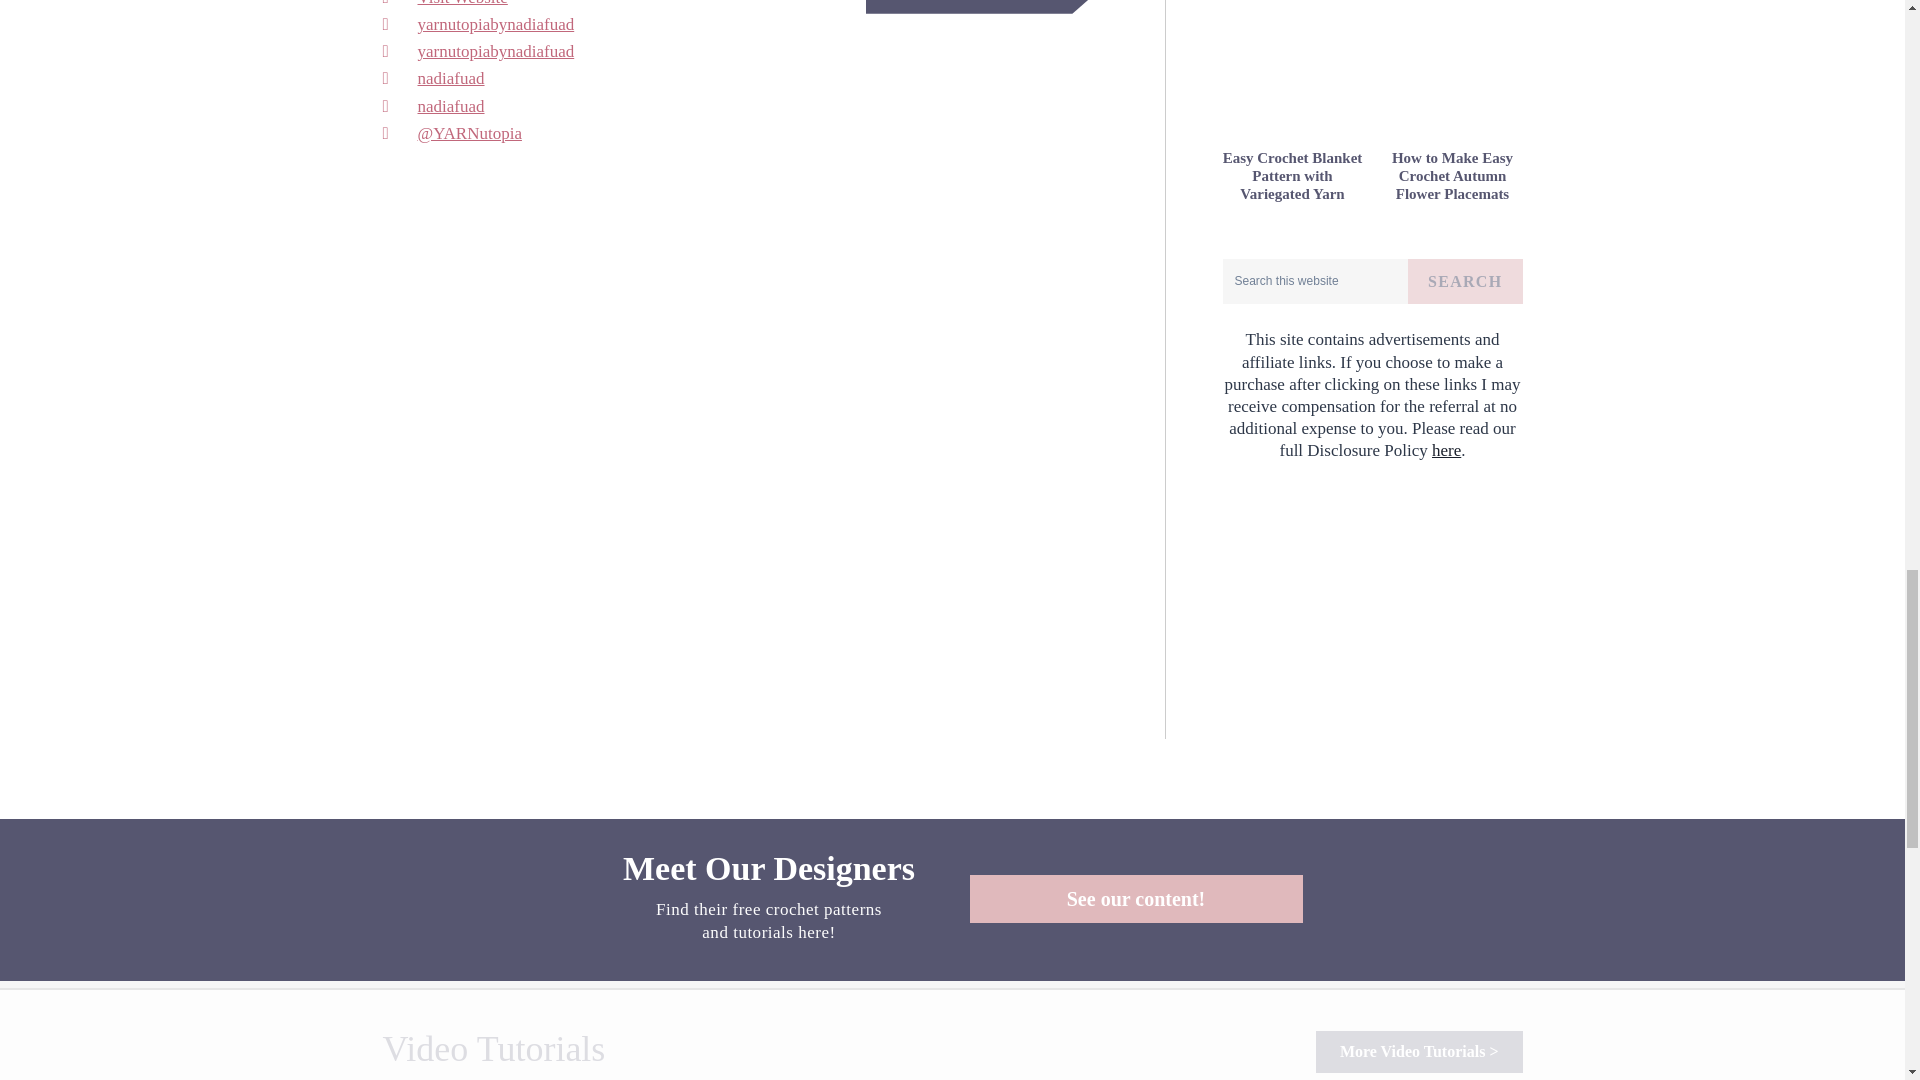  Describe the element at coordinates (478, 5) in the screenshot. I see `Visit Website` at that location.